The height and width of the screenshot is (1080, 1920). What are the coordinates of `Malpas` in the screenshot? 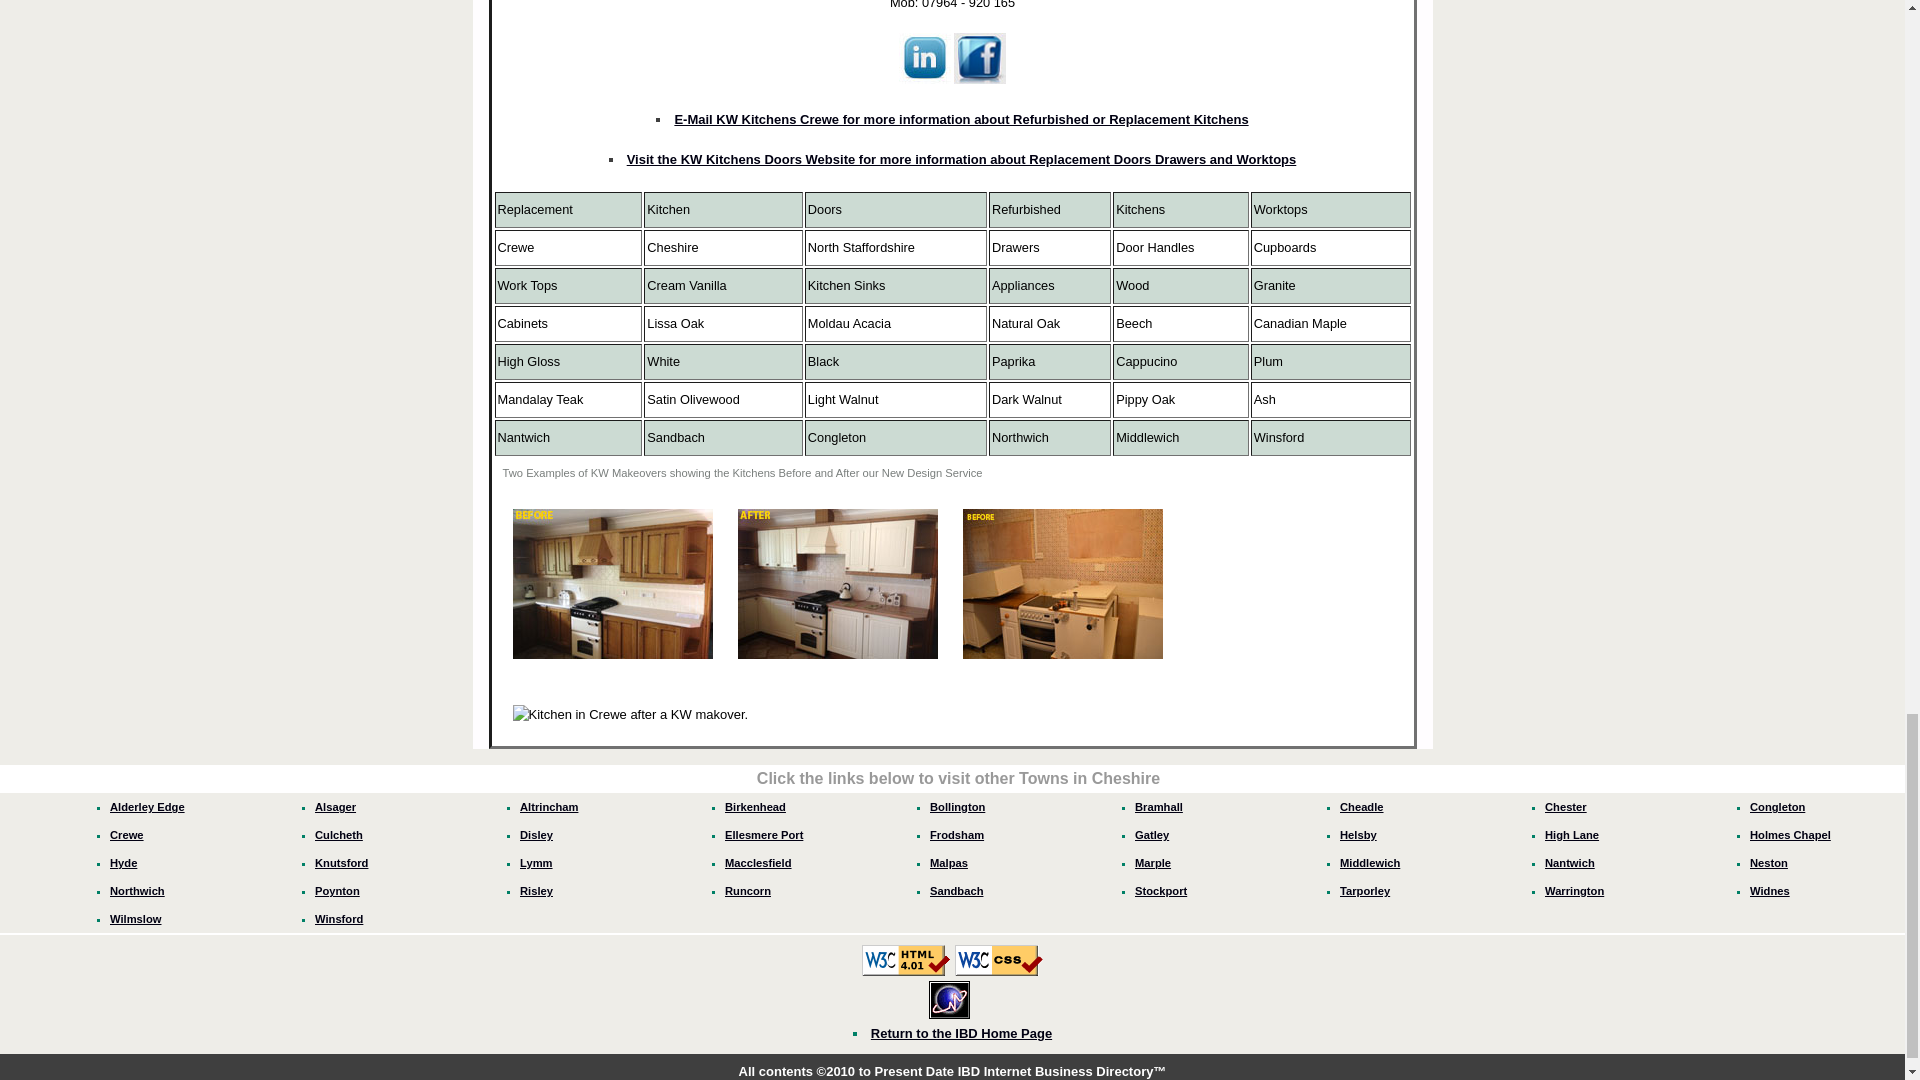 It's located at (948, 863).